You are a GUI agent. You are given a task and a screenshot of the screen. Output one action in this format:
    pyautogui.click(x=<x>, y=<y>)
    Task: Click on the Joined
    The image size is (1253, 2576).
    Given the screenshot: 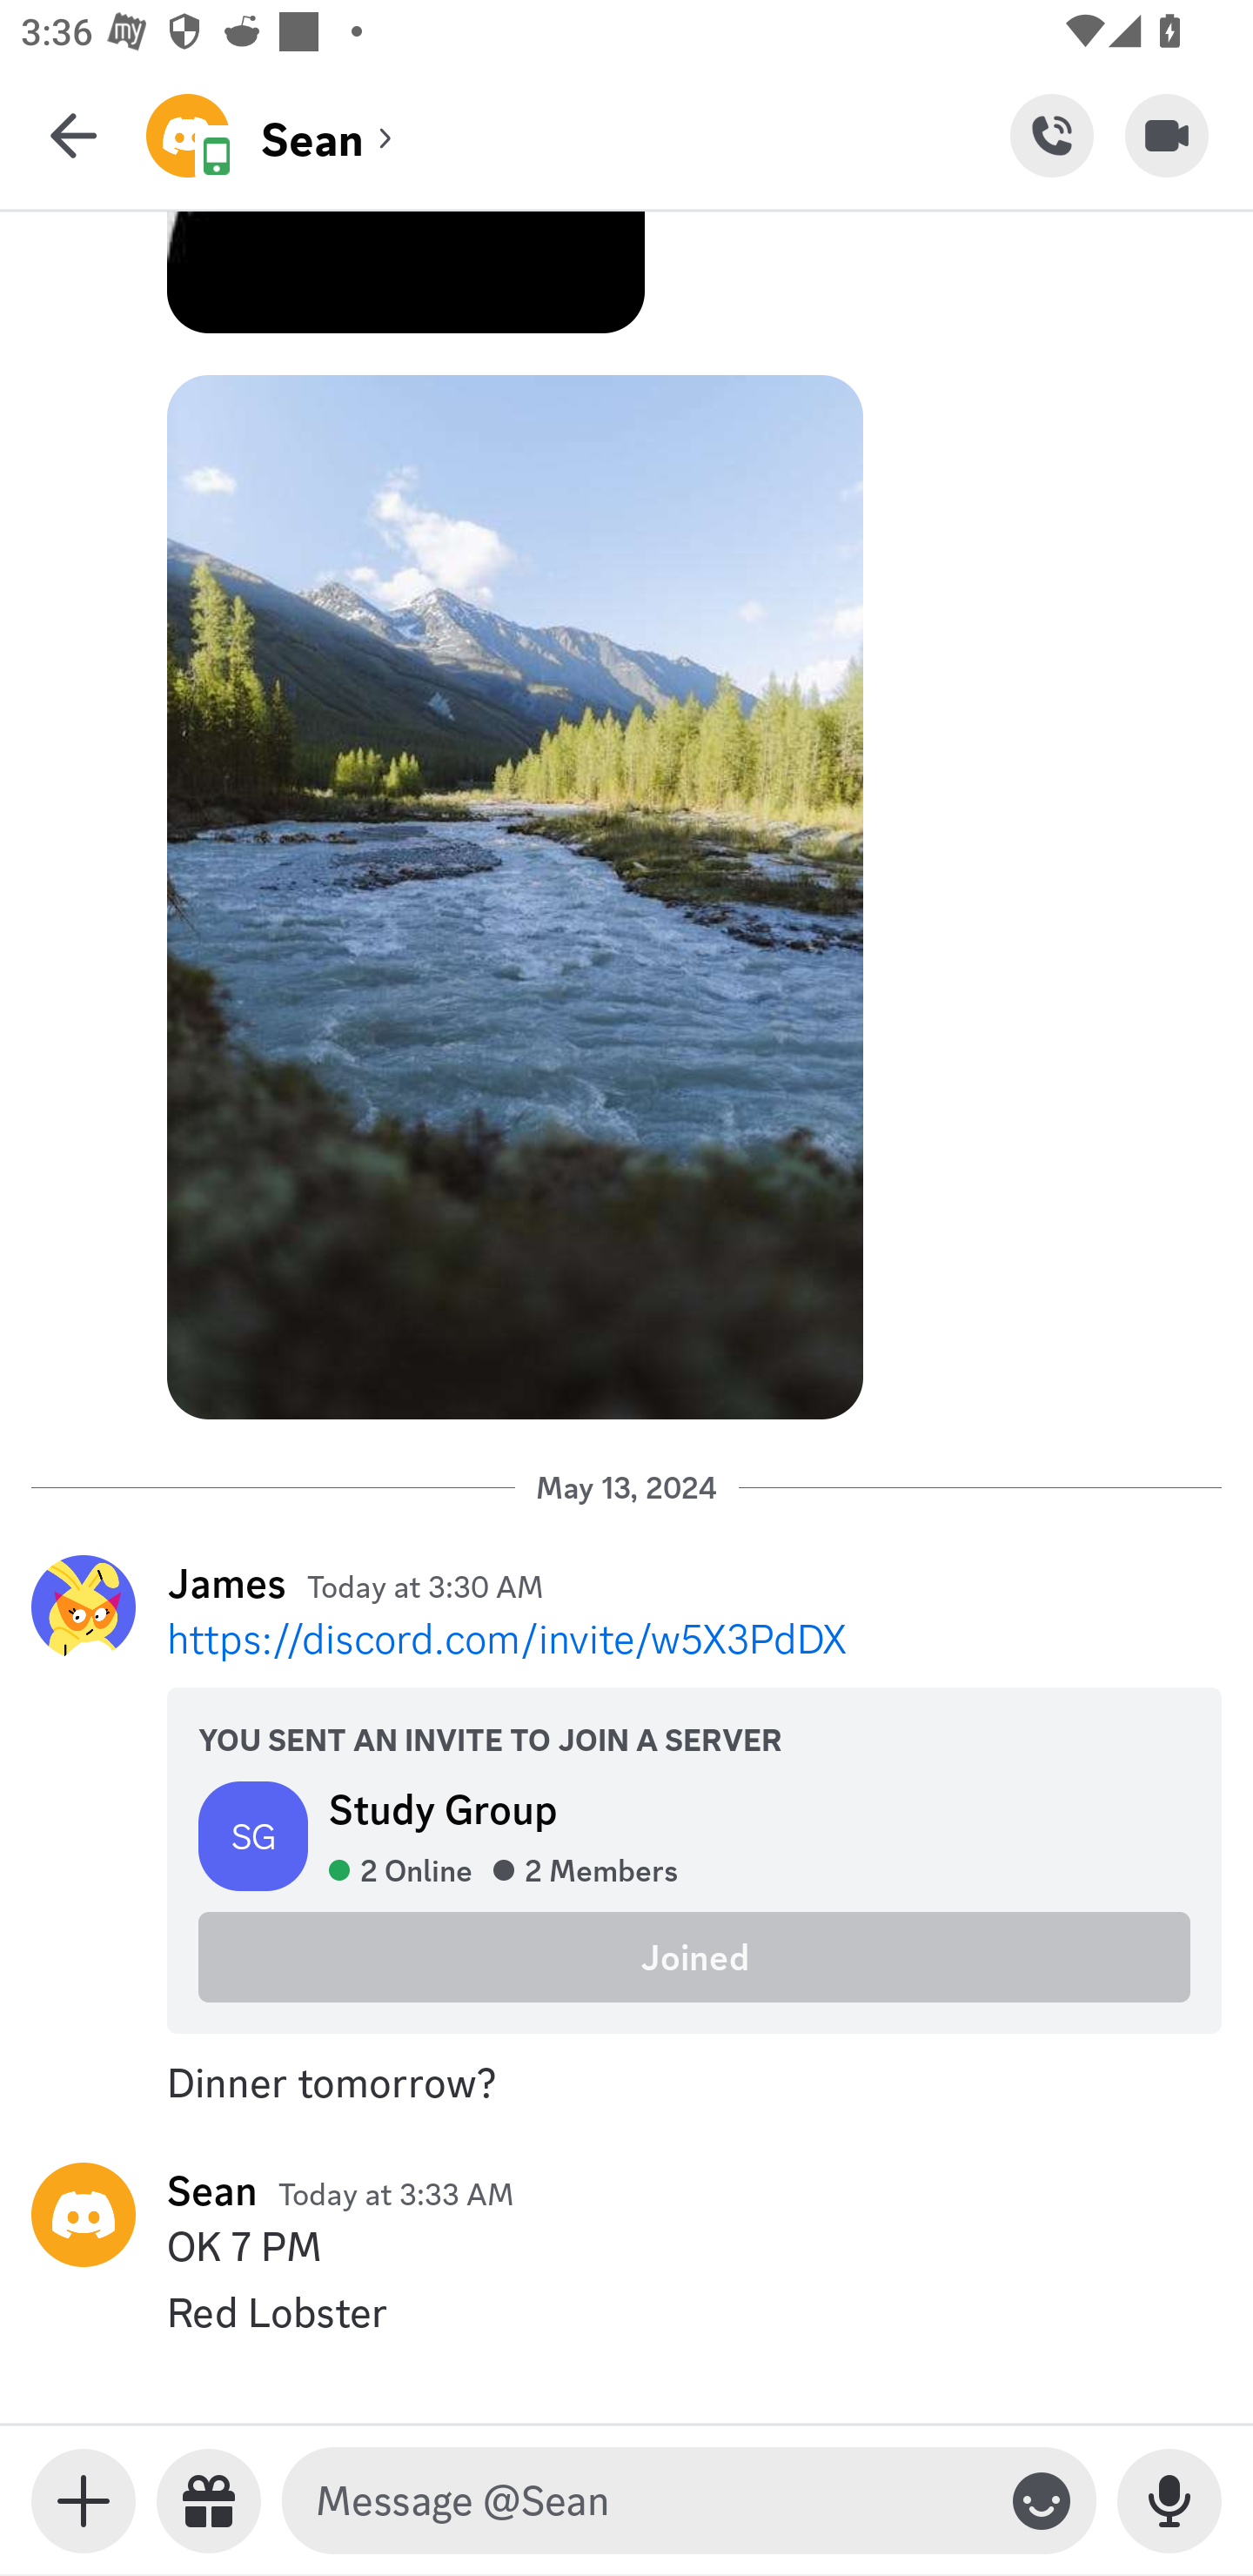 What is the action you would take?
    pyautogui.click(x=694, y=1956)
    